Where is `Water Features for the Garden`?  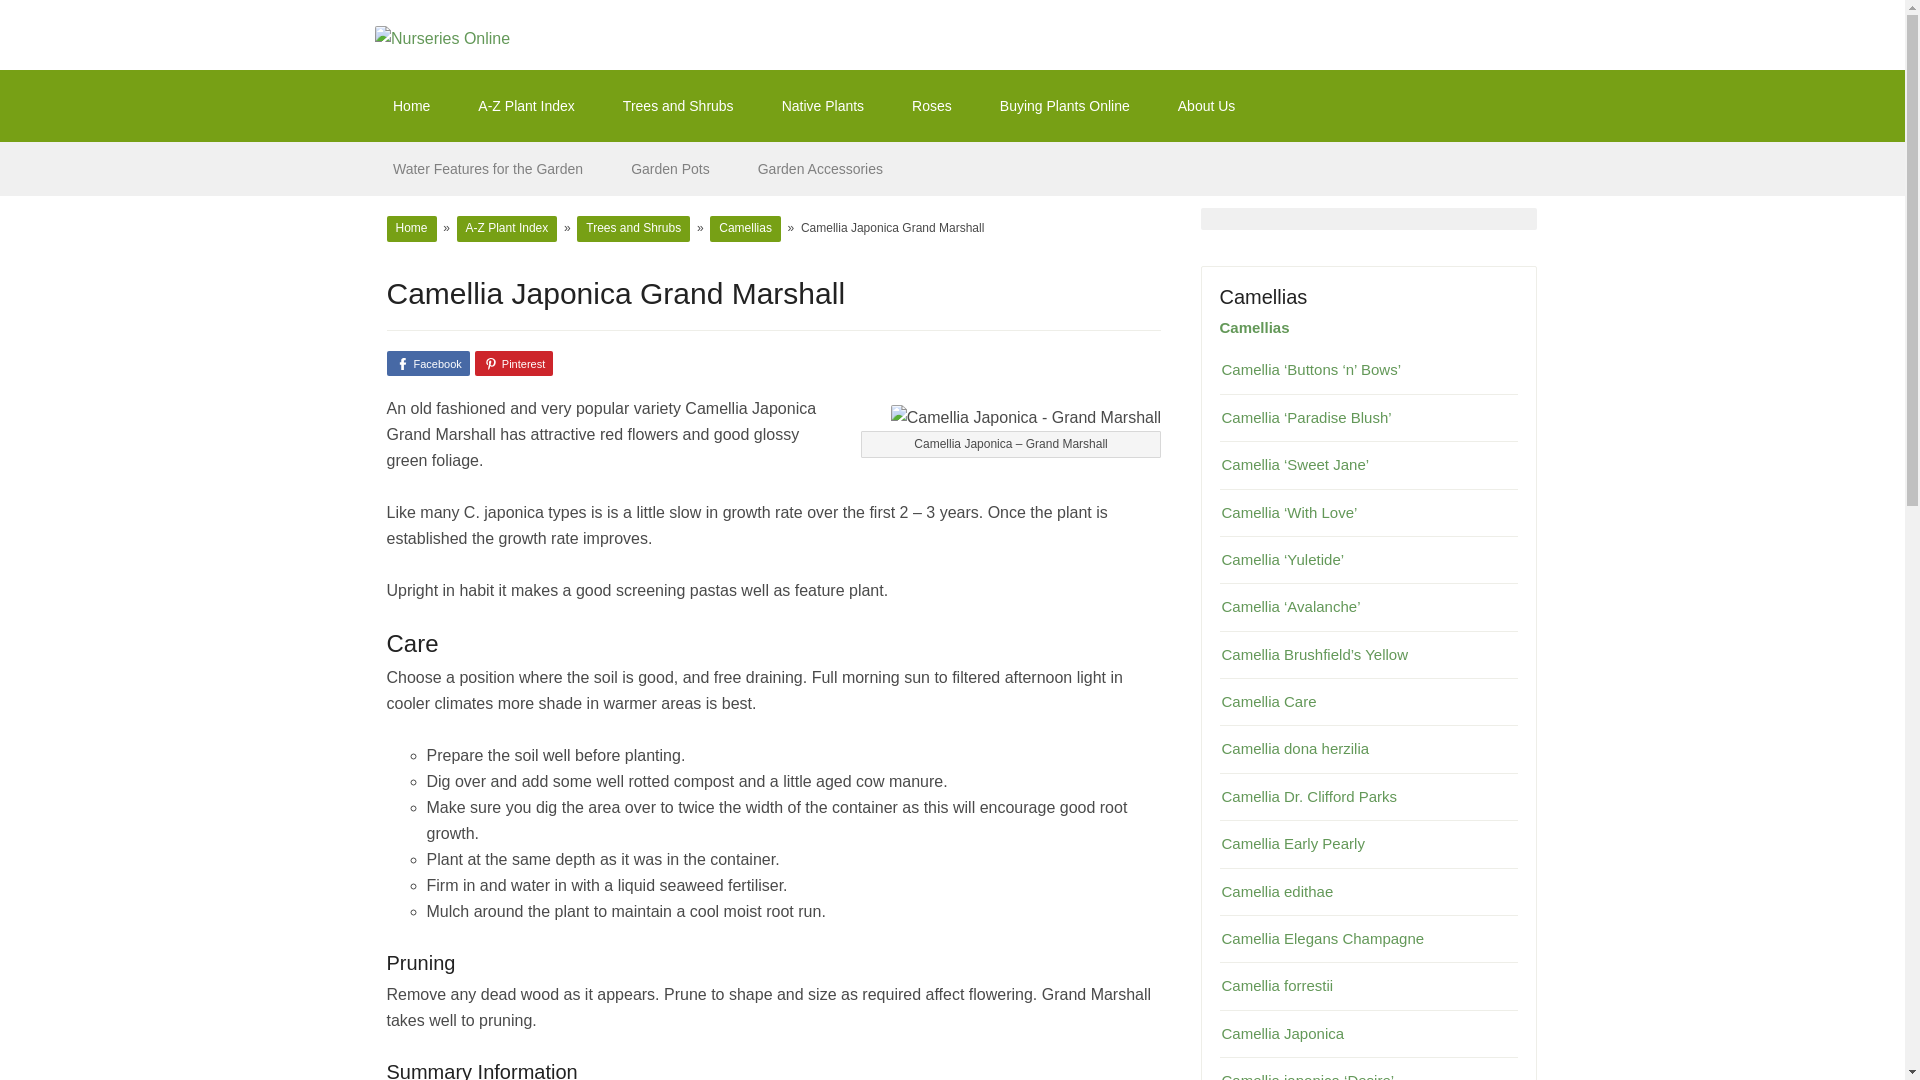 Water Features for the Garden is located at coordinates (487, 168).